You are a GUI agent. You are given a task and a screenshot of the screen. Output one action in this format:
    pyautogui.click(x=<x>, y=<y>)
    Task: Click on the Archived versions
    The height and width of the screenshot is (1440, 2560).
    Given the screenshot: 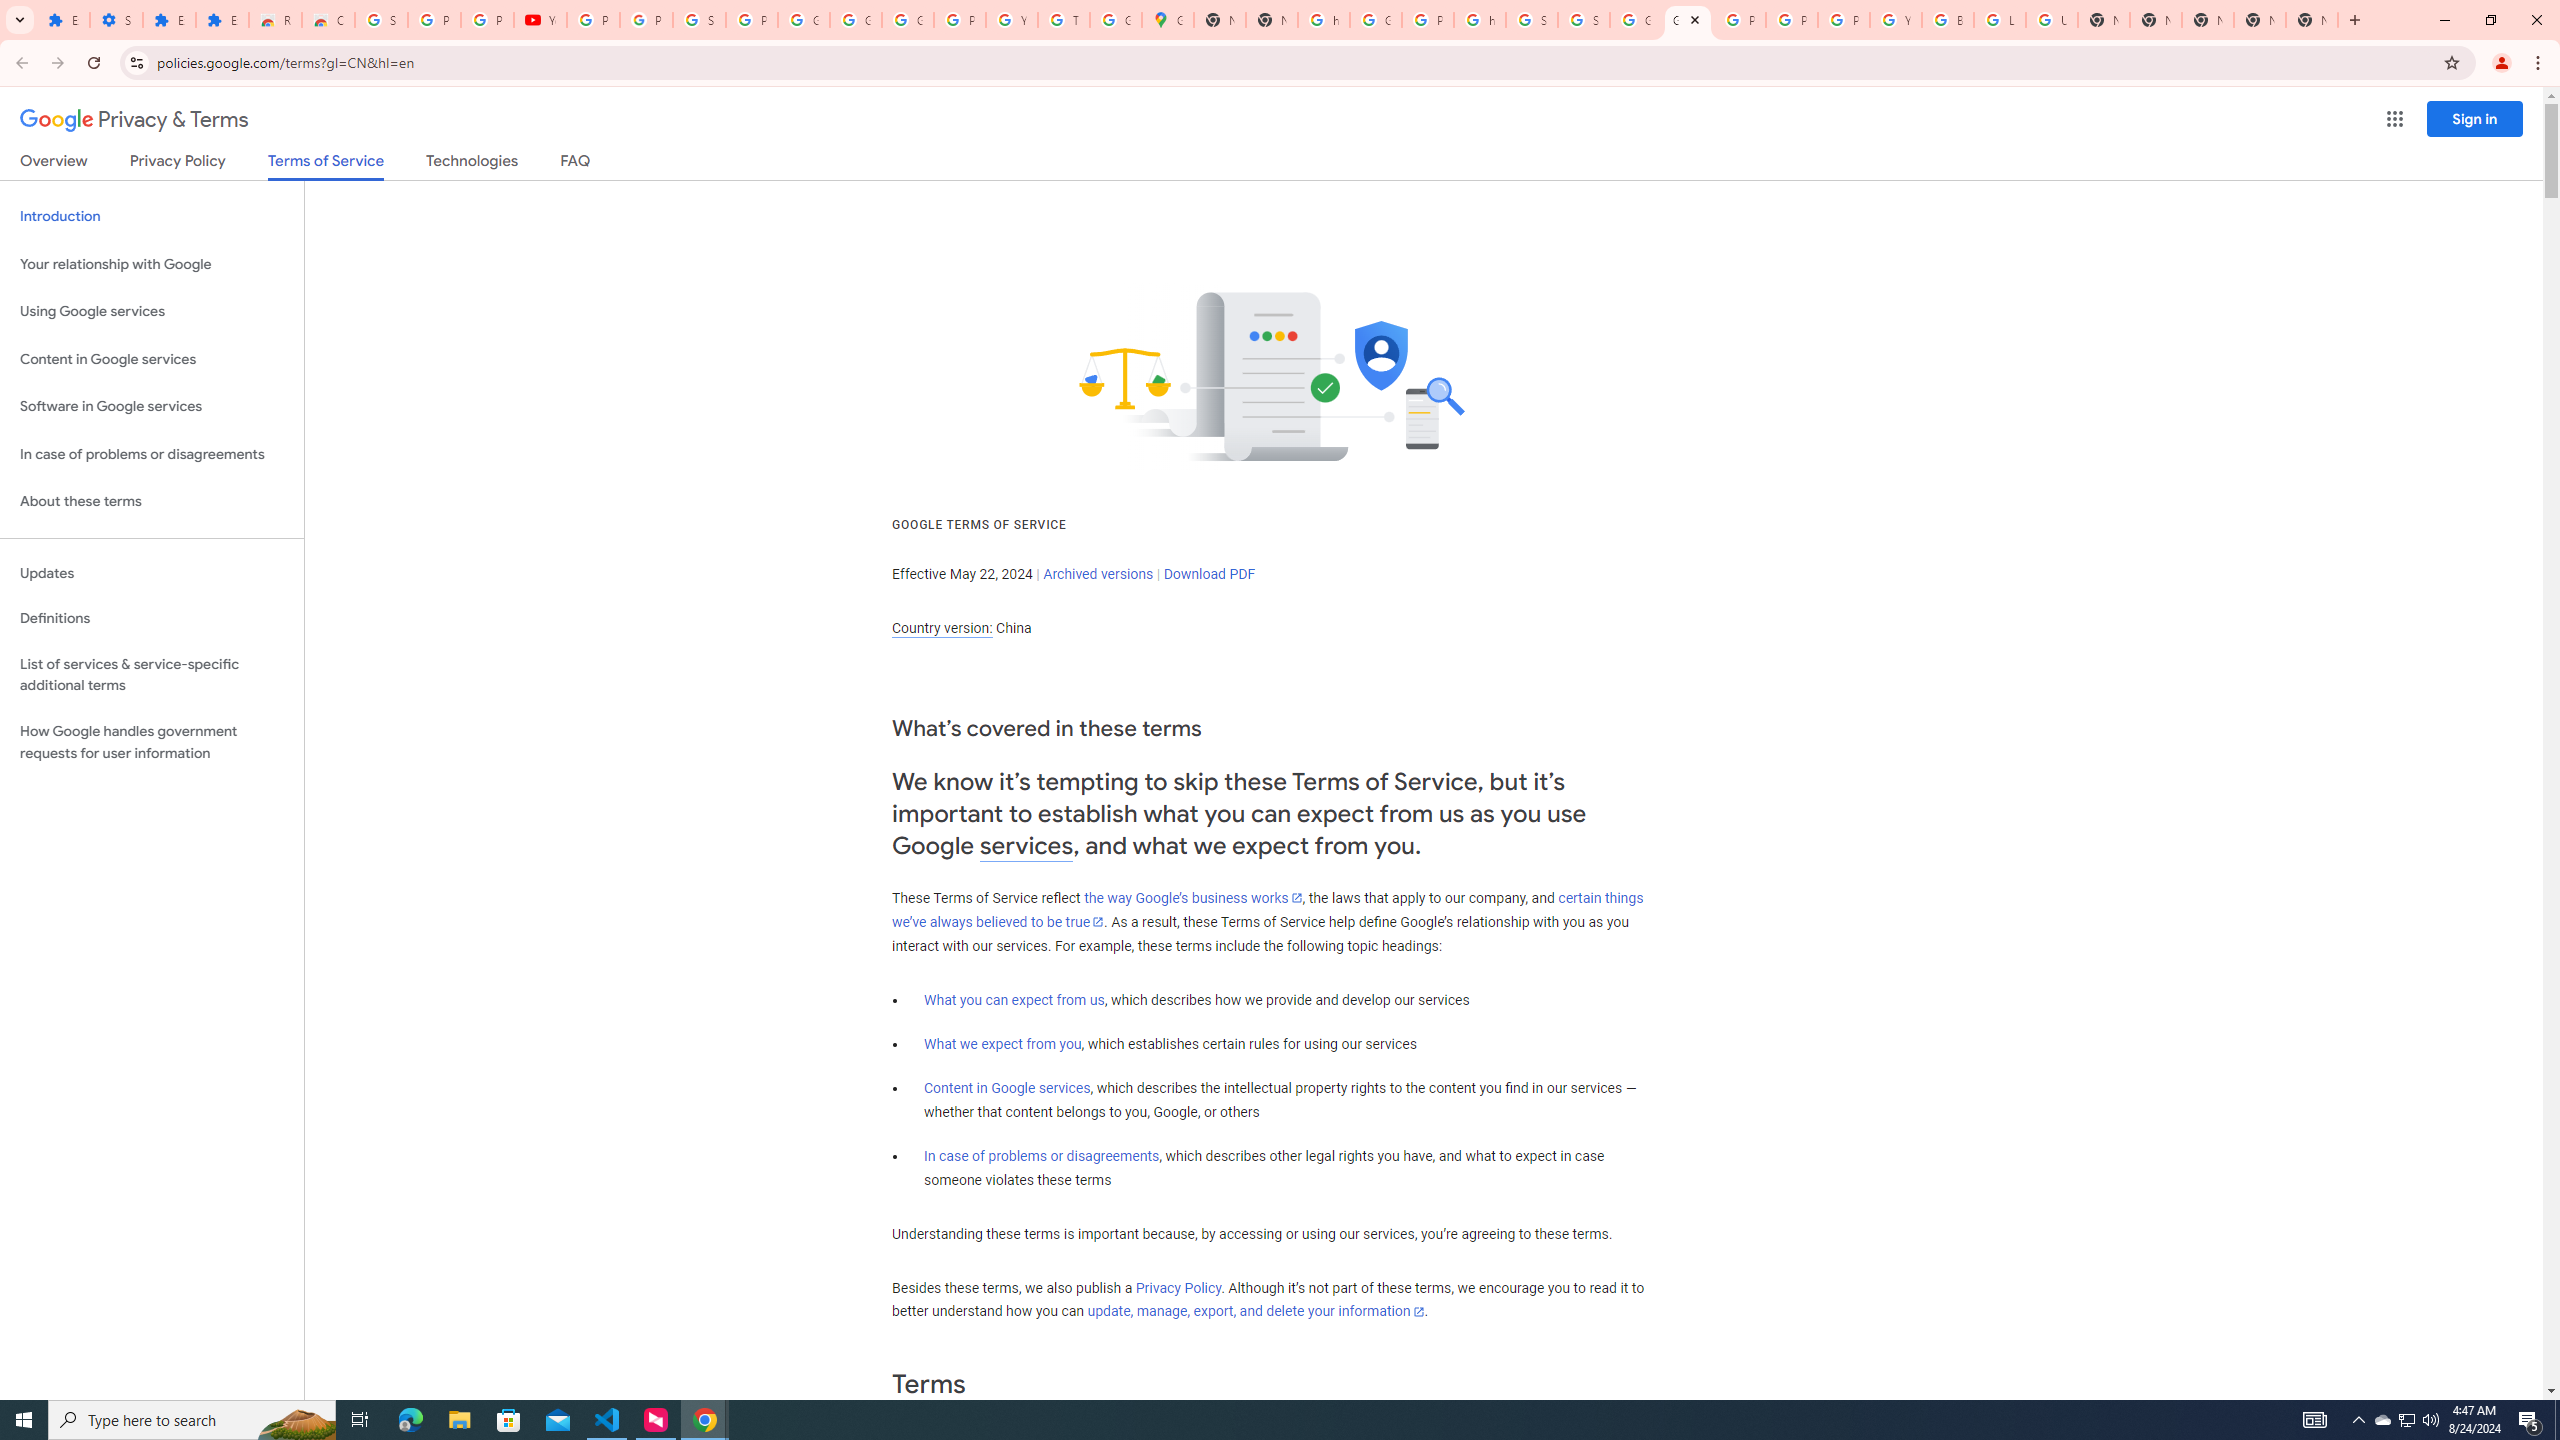 What is the action you would take?
    pyautogui.click(x=1098, y=574)
    